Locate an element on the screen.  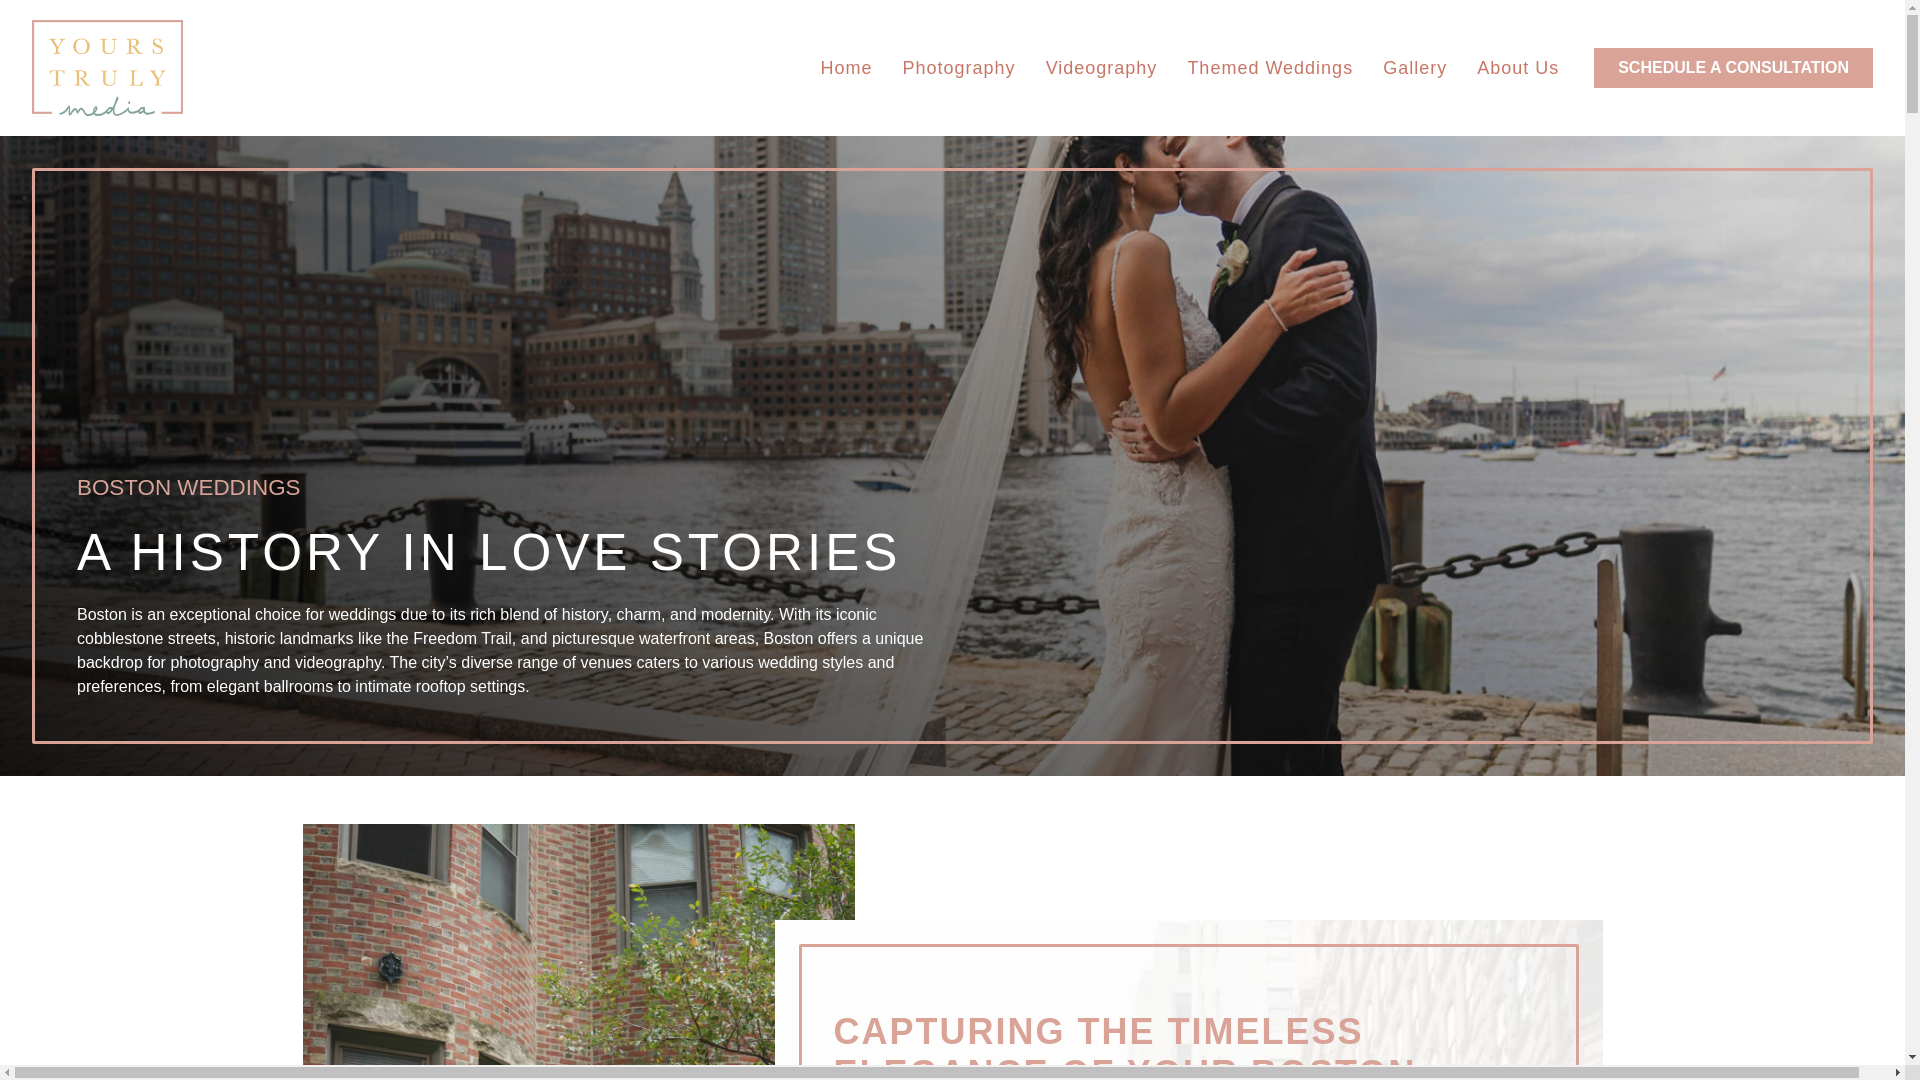
Gallery is located at coordinates (1414, 68).